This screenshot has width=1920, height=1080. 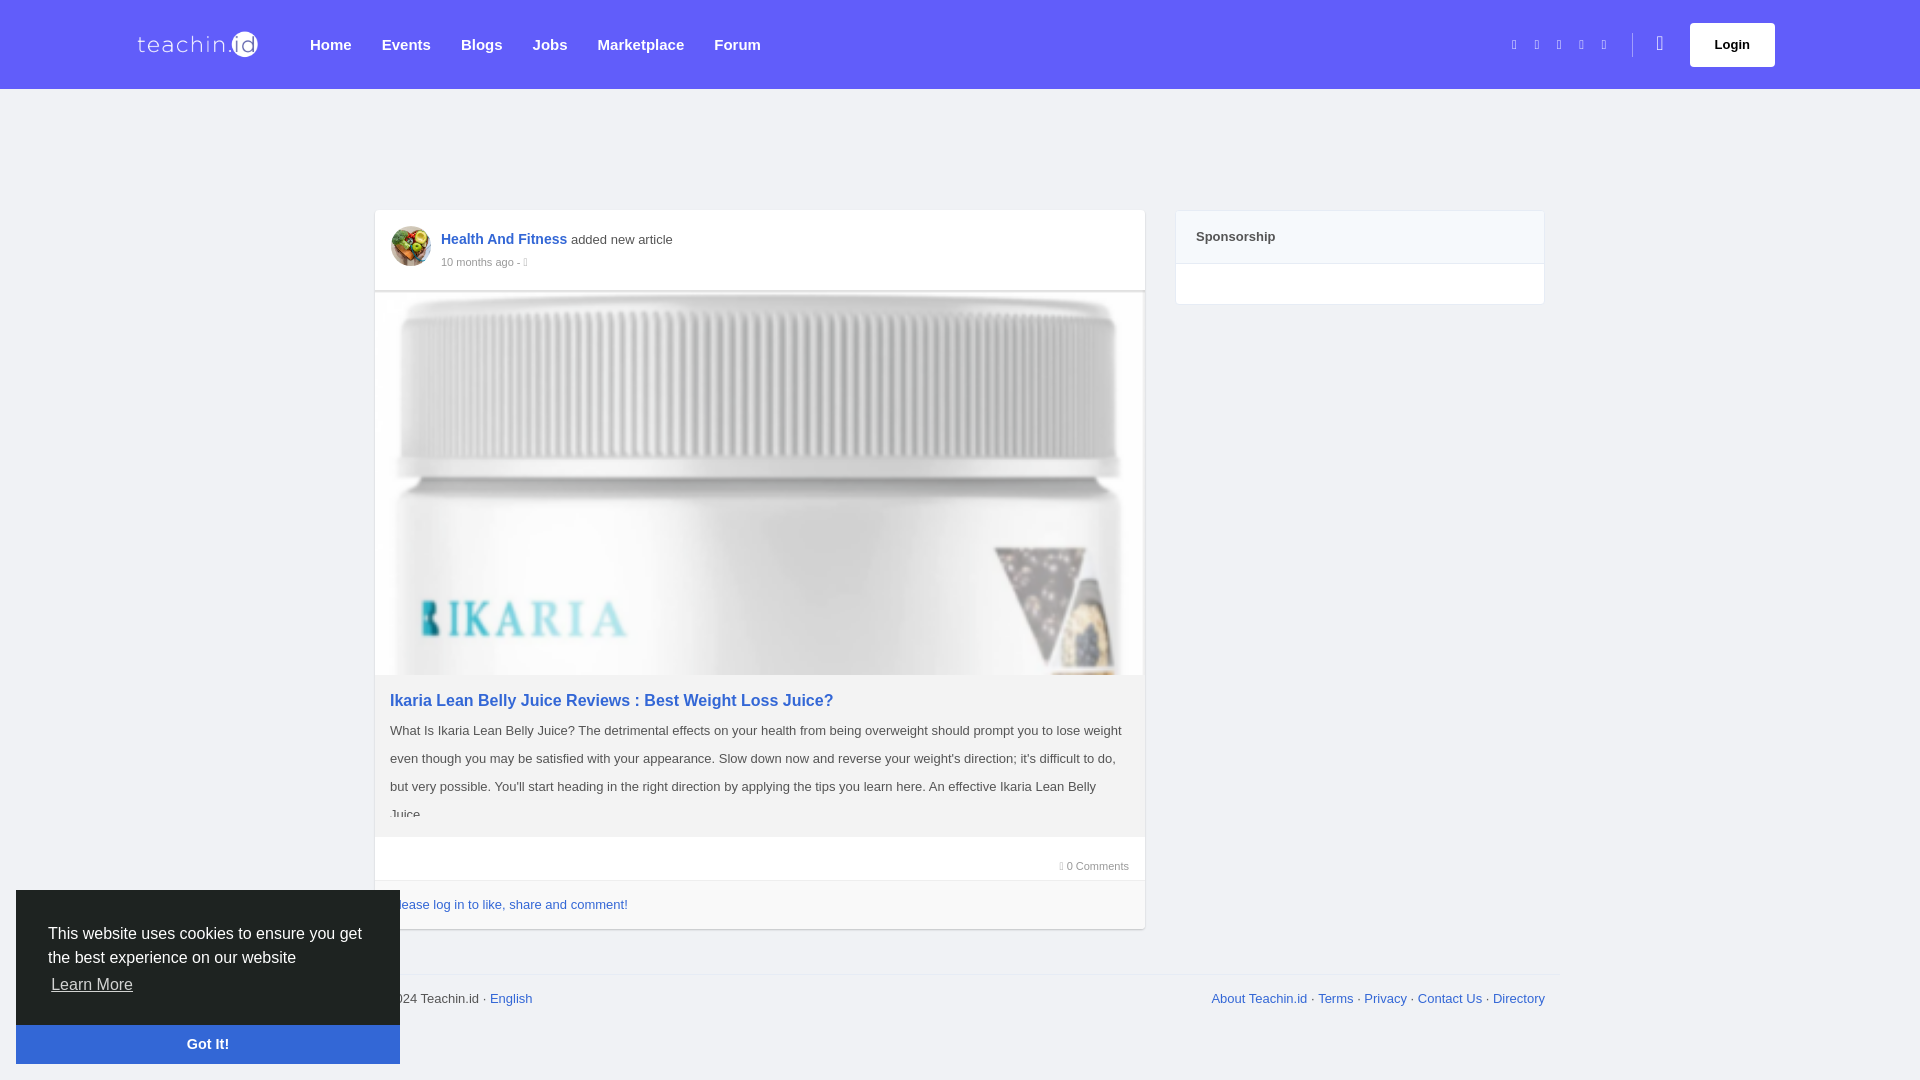 What do you see at coordinates (478, 262) in the screenshot?
I see `Wednesday, September 13, 2023 3:3 pm` at bounding box center [478, 262].